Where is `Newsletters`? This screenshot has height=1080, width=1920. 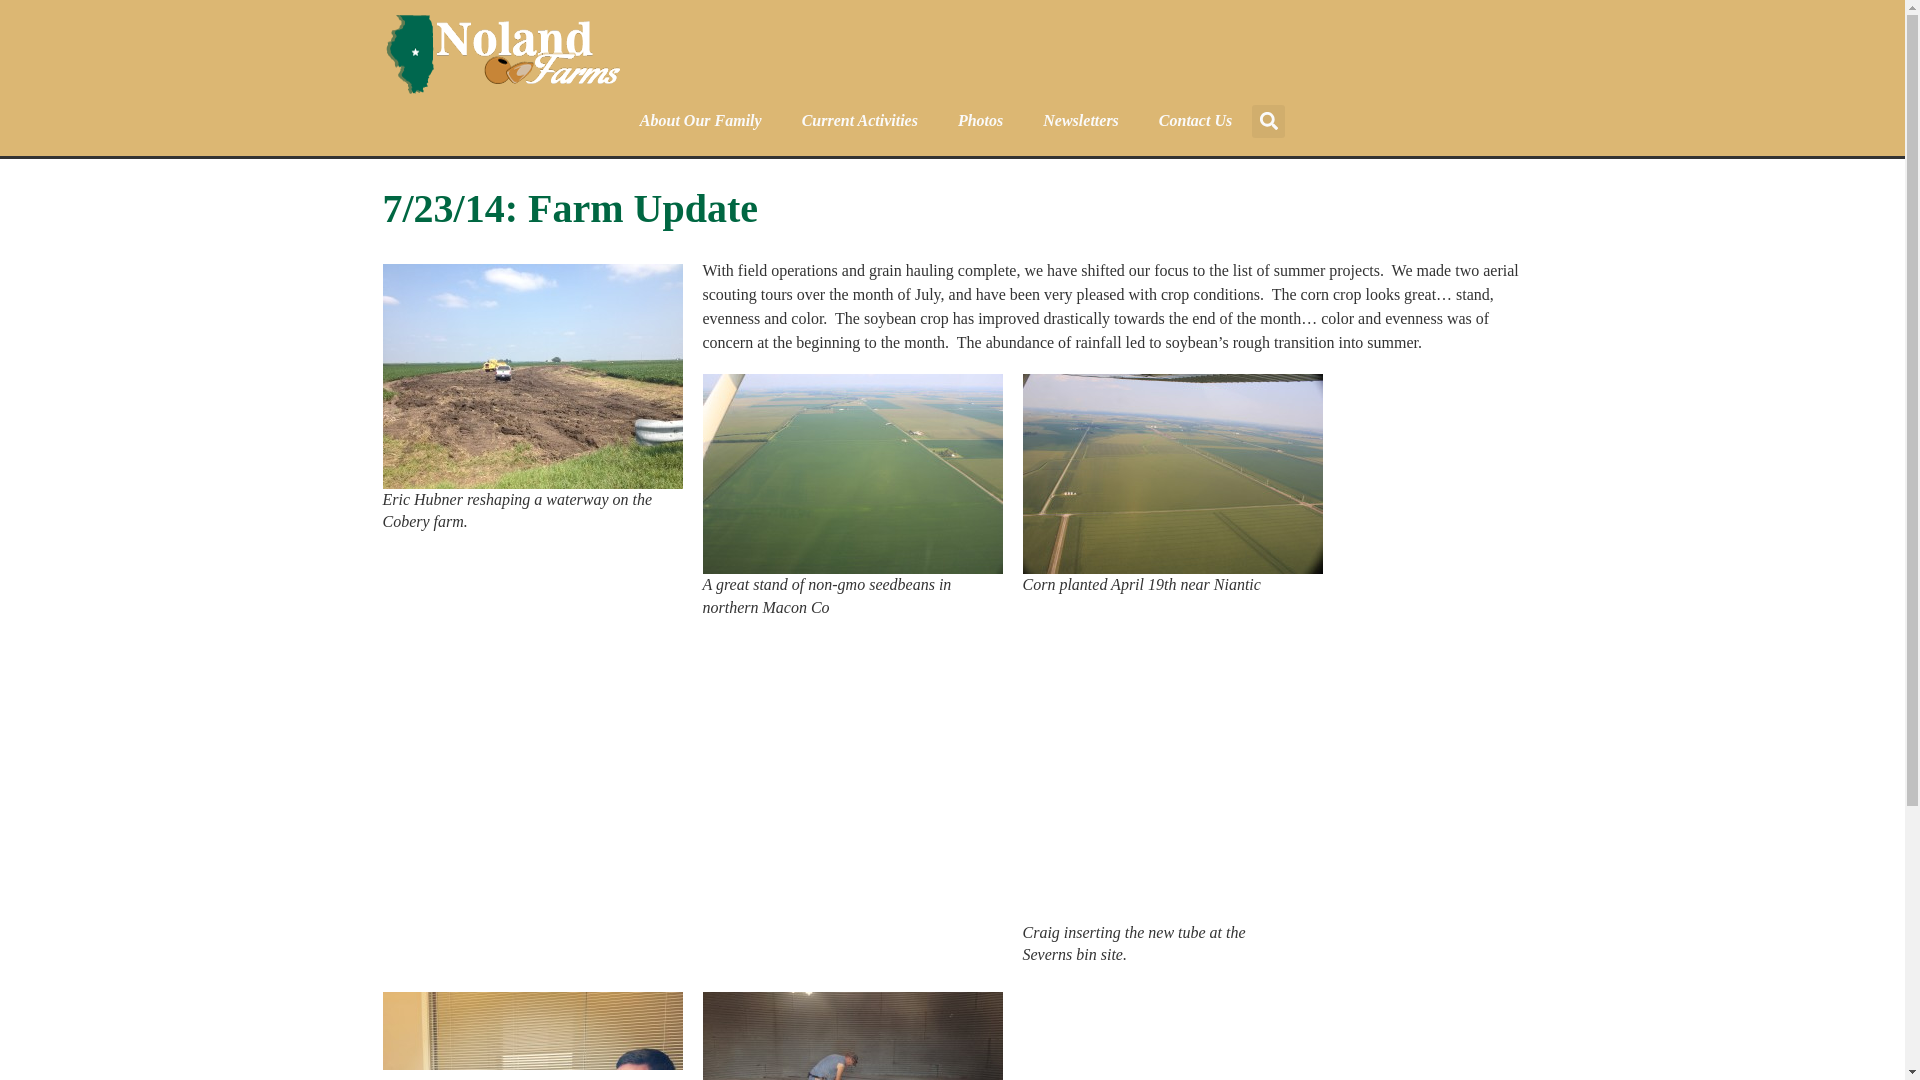 Newsletters is located at coordinates (1080, 120).